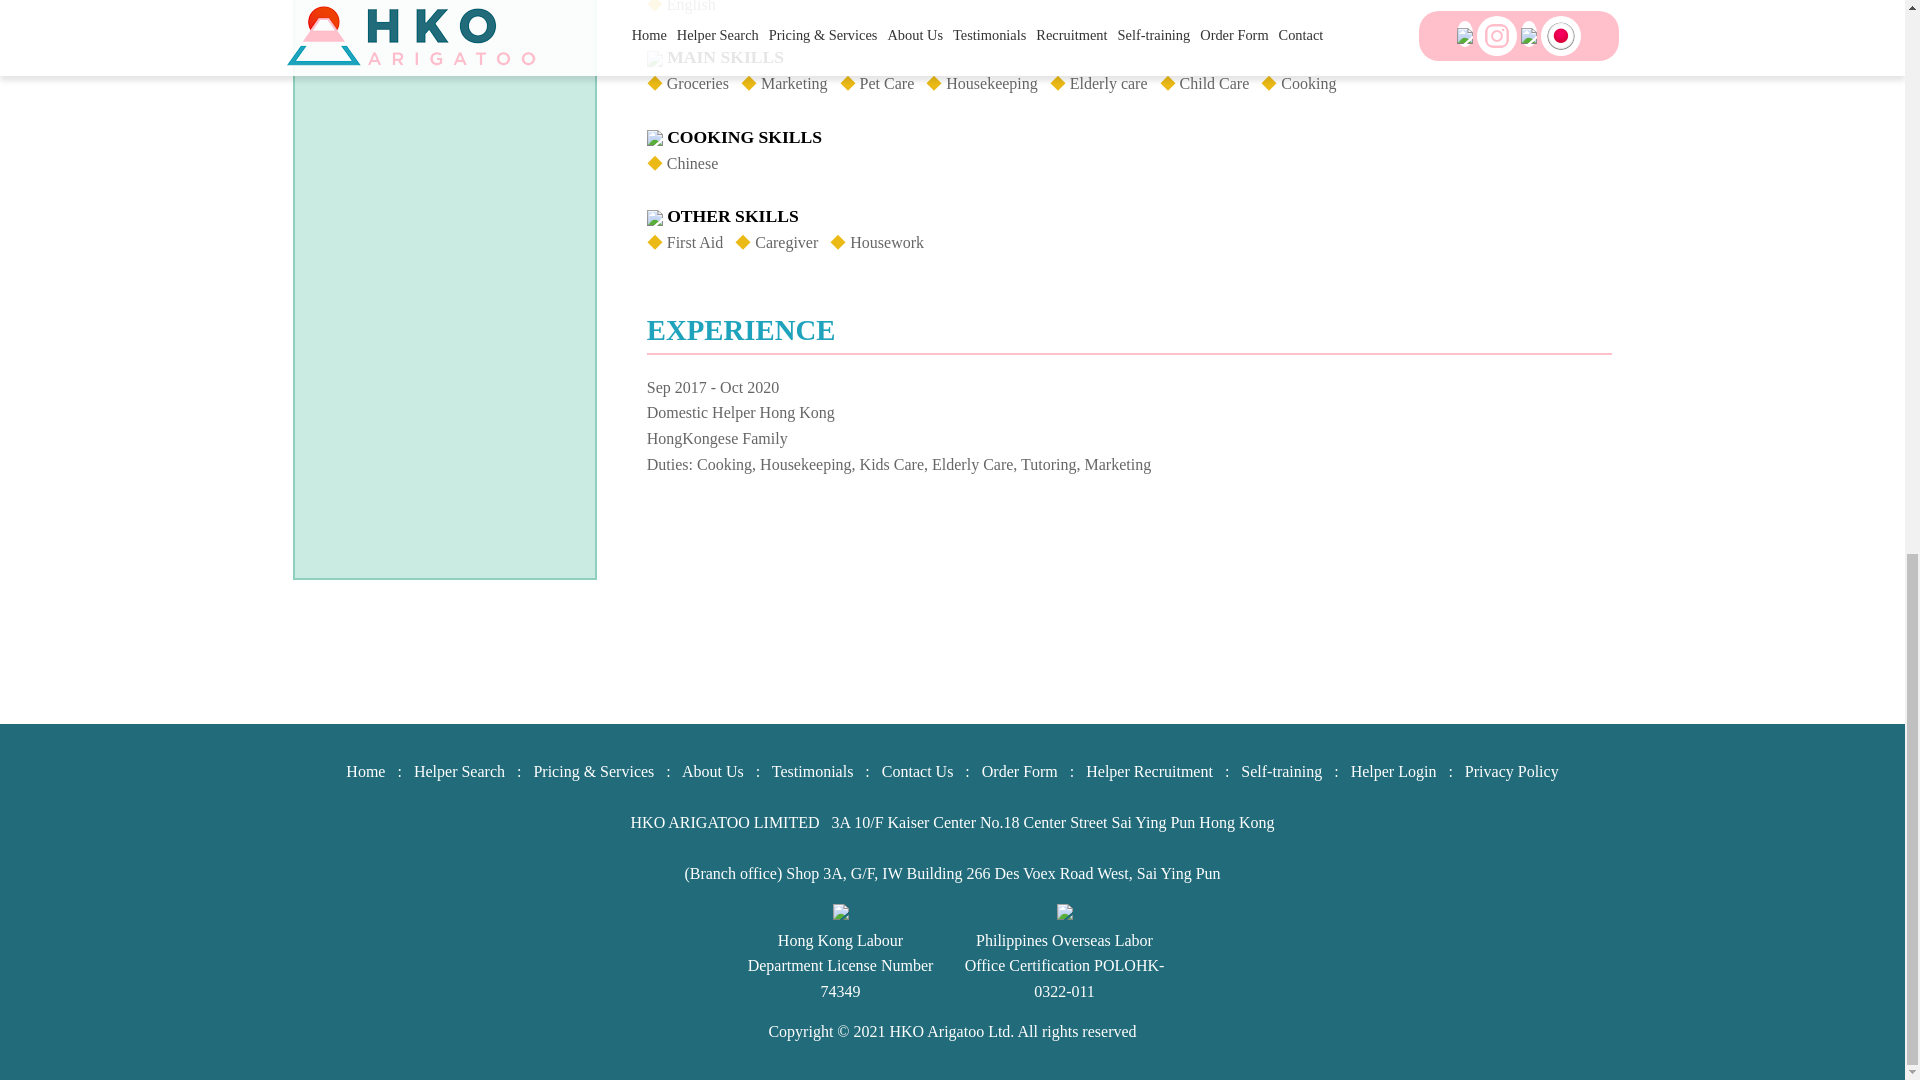 The height and width of the screenshot is (1080, 1920). What do you see at coordinates (1281, 770) in the screenshot?
I see `Self-training` at bounding box center [1281, 770].